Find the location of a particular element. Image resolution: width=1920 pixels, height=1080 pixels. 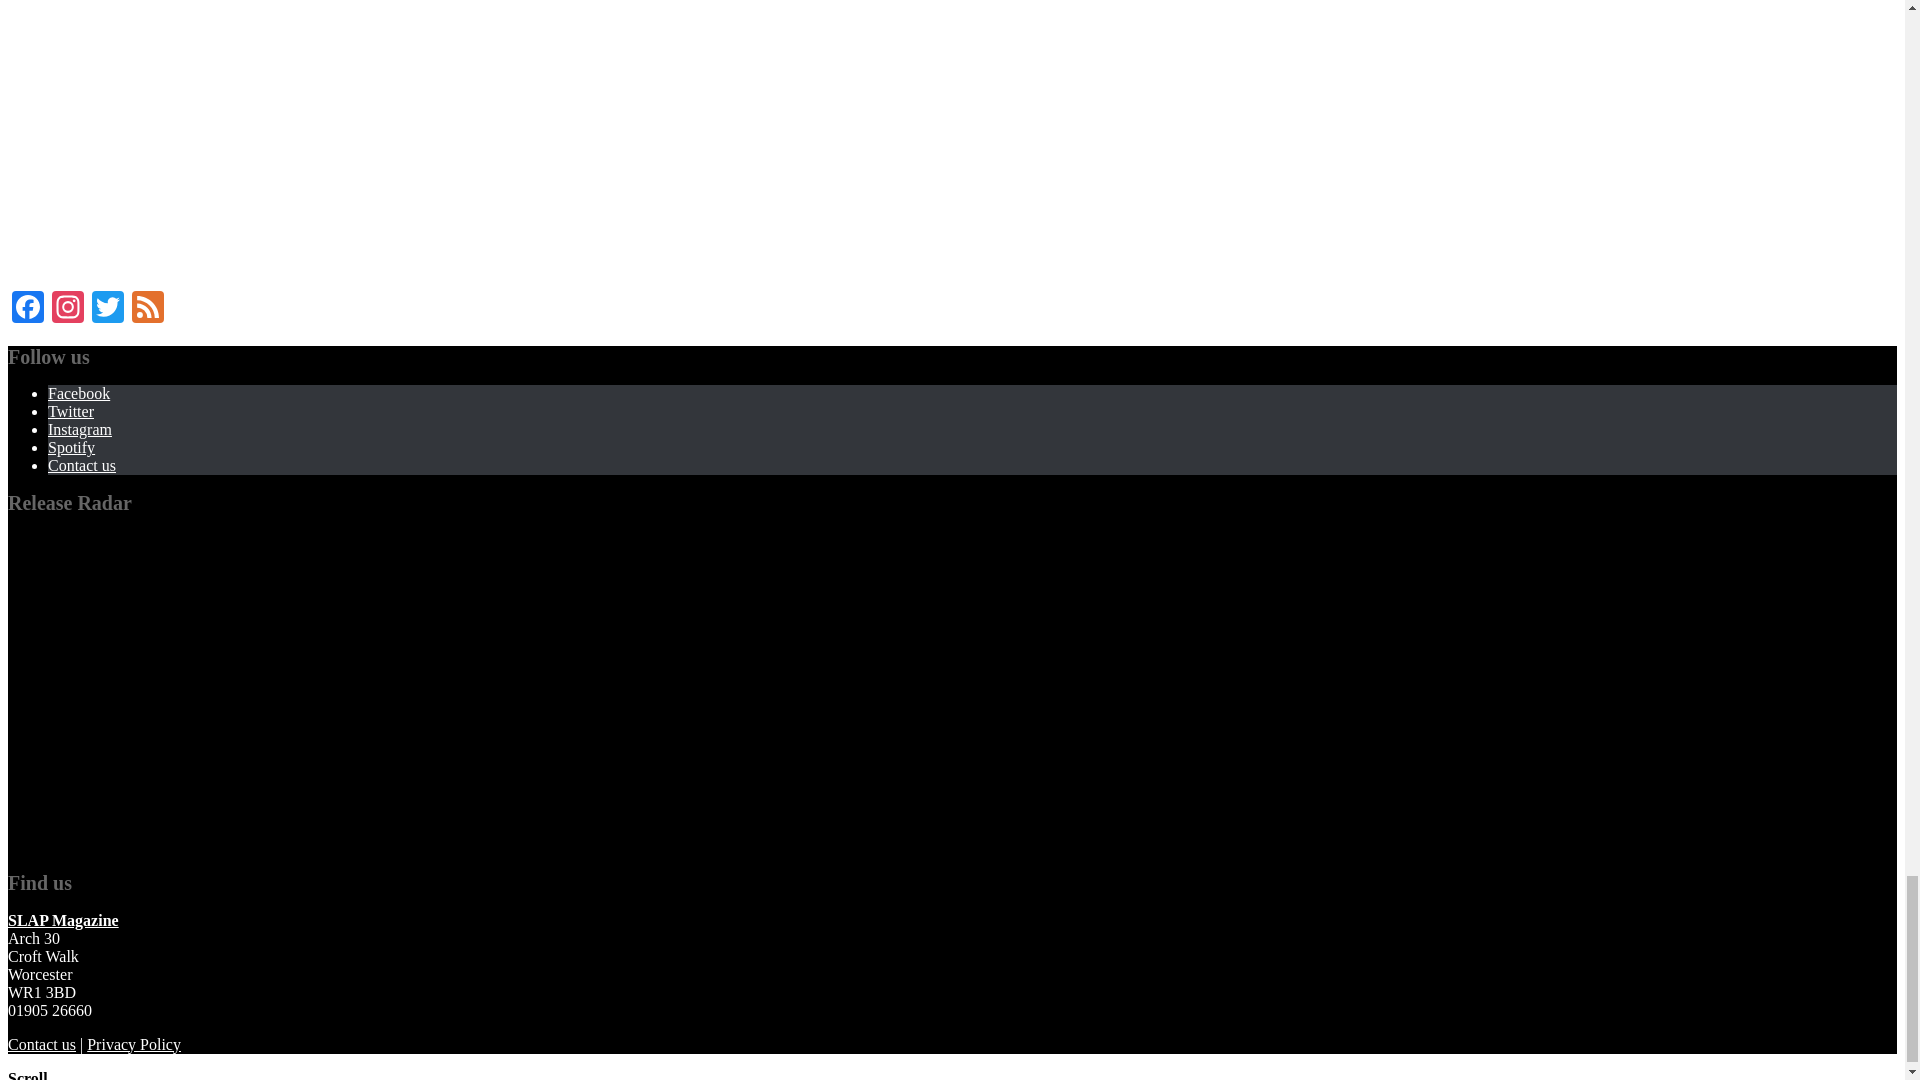

Contact SLAP Mag is located at coordinates (42, 1044).